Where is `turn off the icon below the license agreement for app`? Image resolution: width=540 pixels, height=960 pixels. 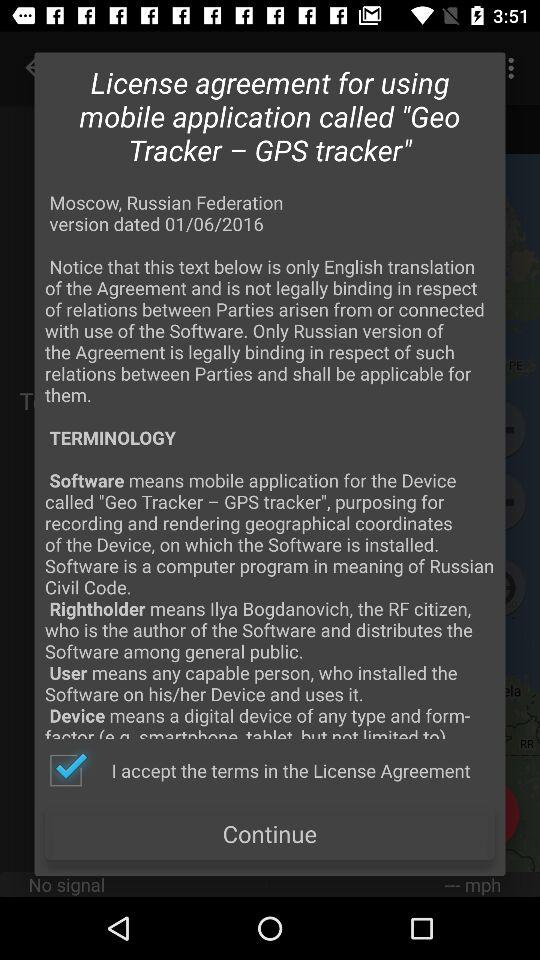 turn off the icon below the license agreement for app is located at coordinates (270, 464).